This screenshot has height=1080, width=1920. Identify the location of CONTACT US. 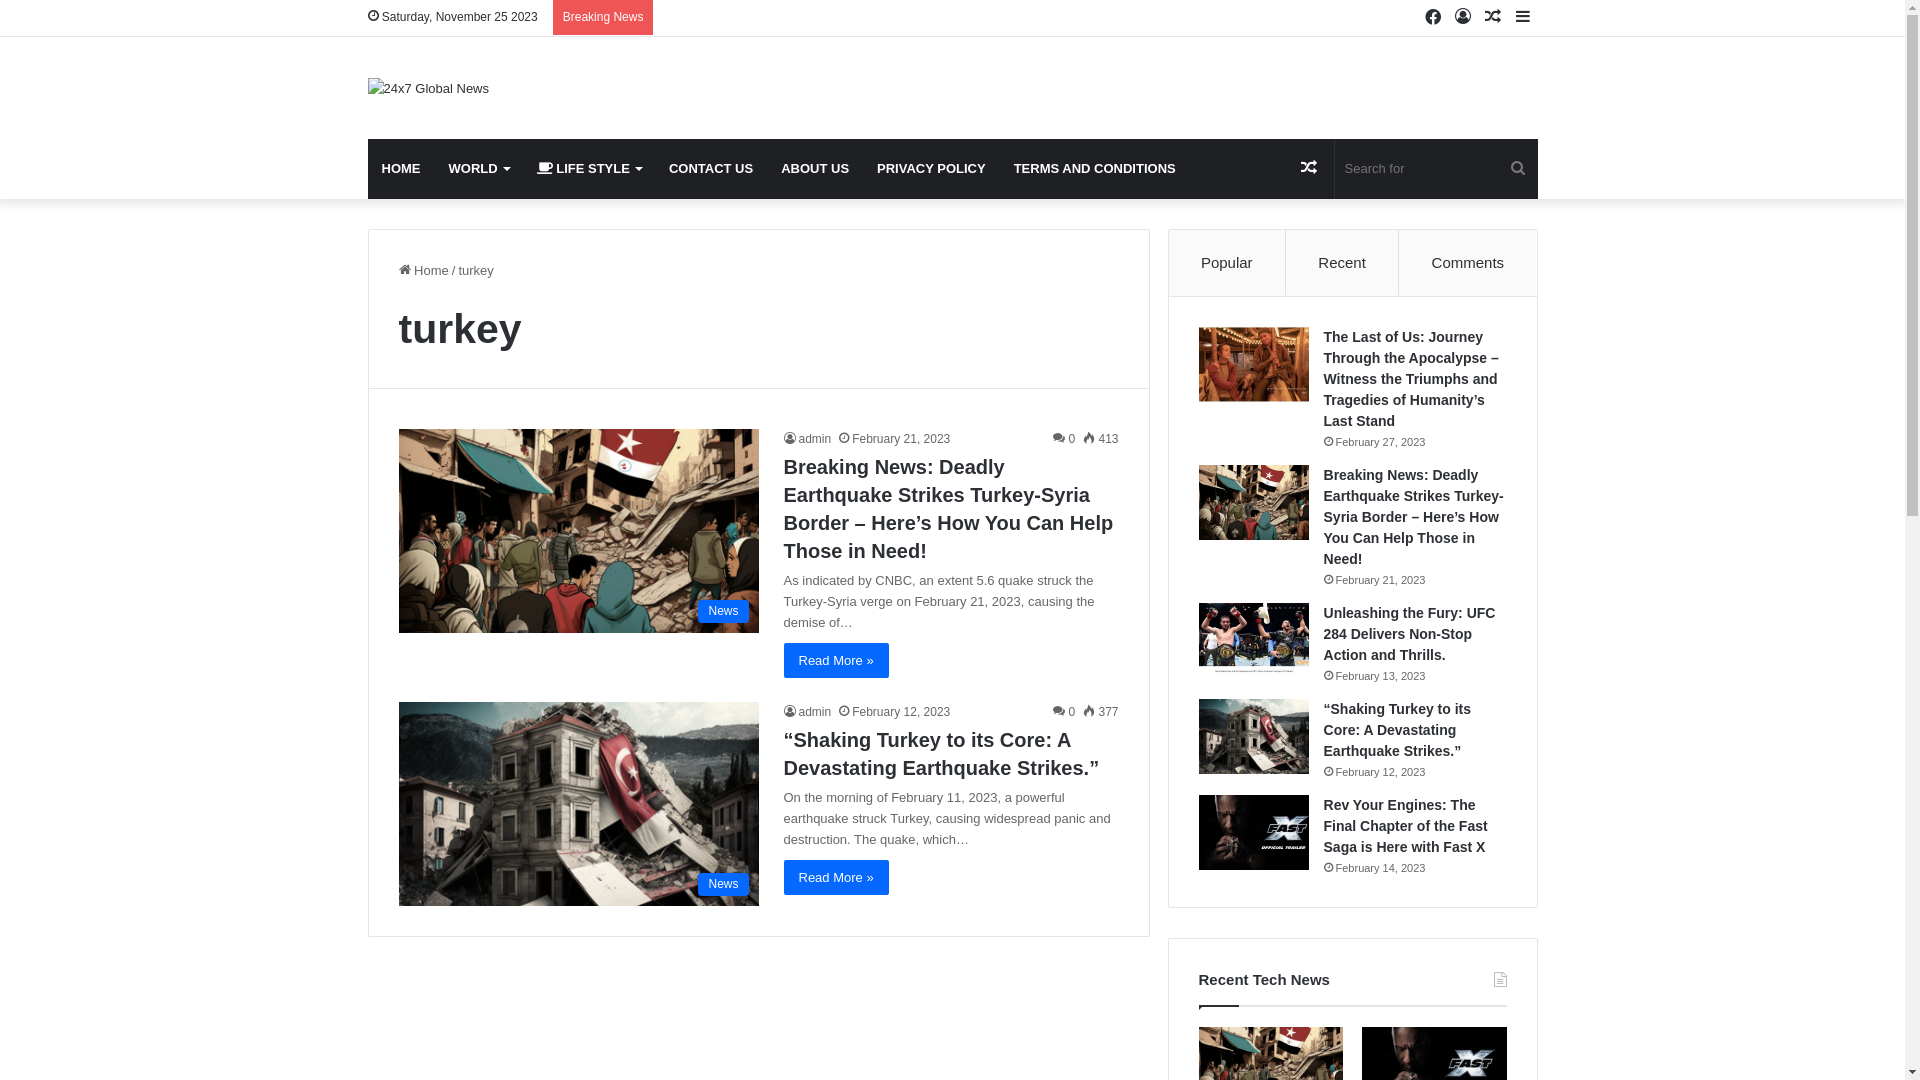
(711, 169).